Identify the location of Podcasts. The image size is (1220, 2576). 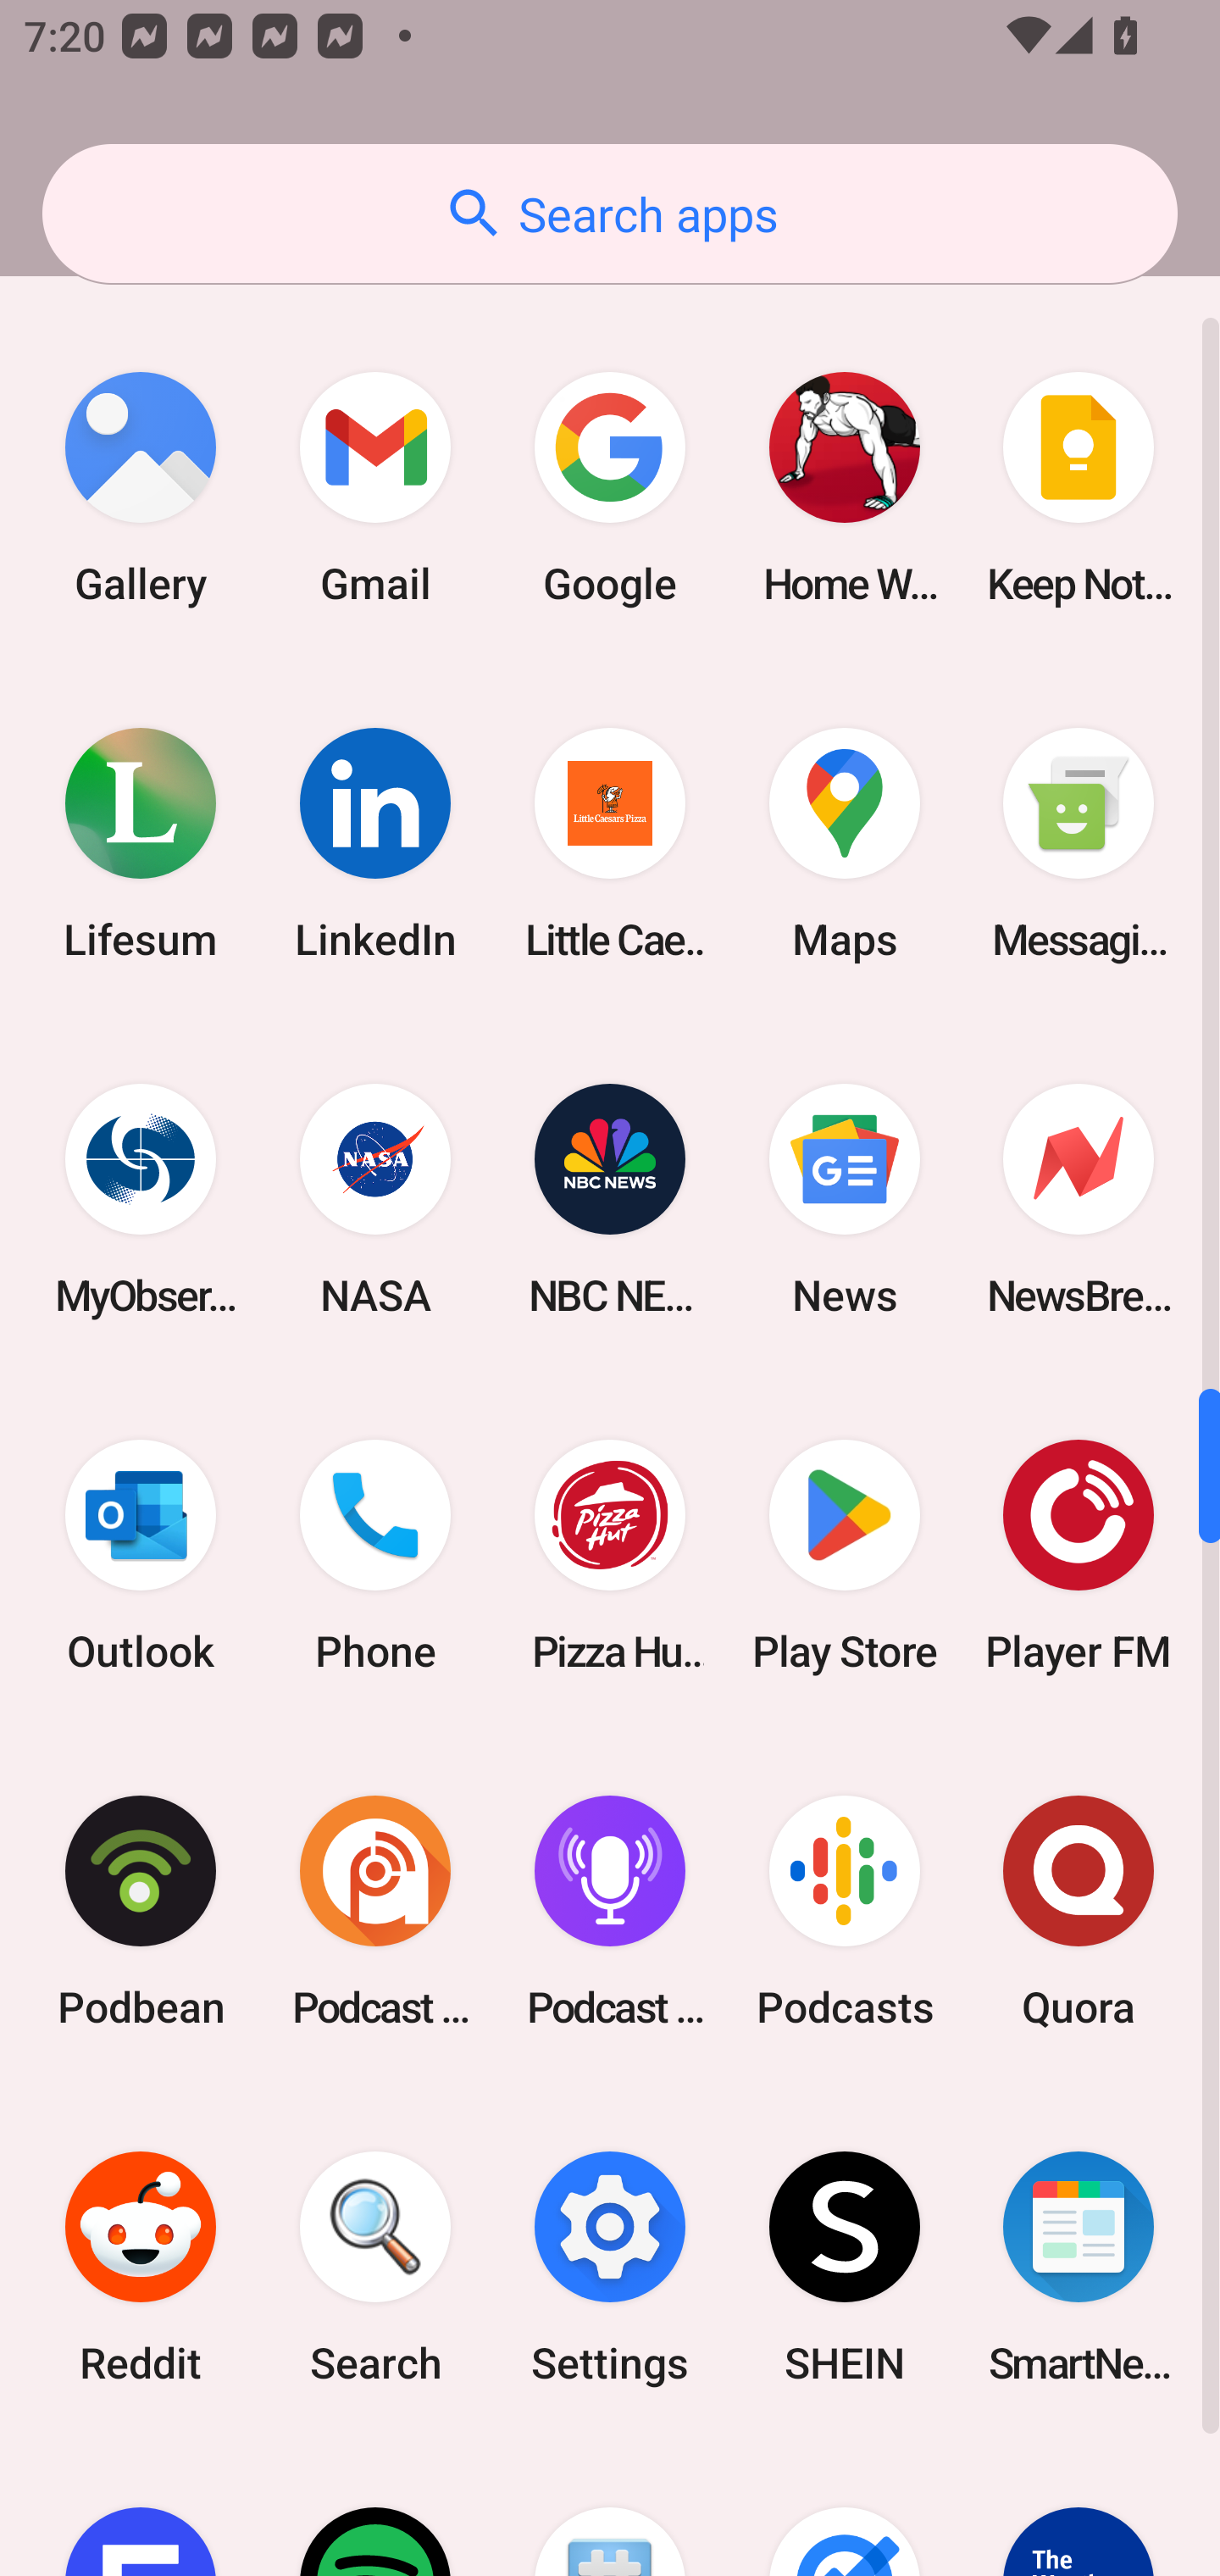
(844, 1911).